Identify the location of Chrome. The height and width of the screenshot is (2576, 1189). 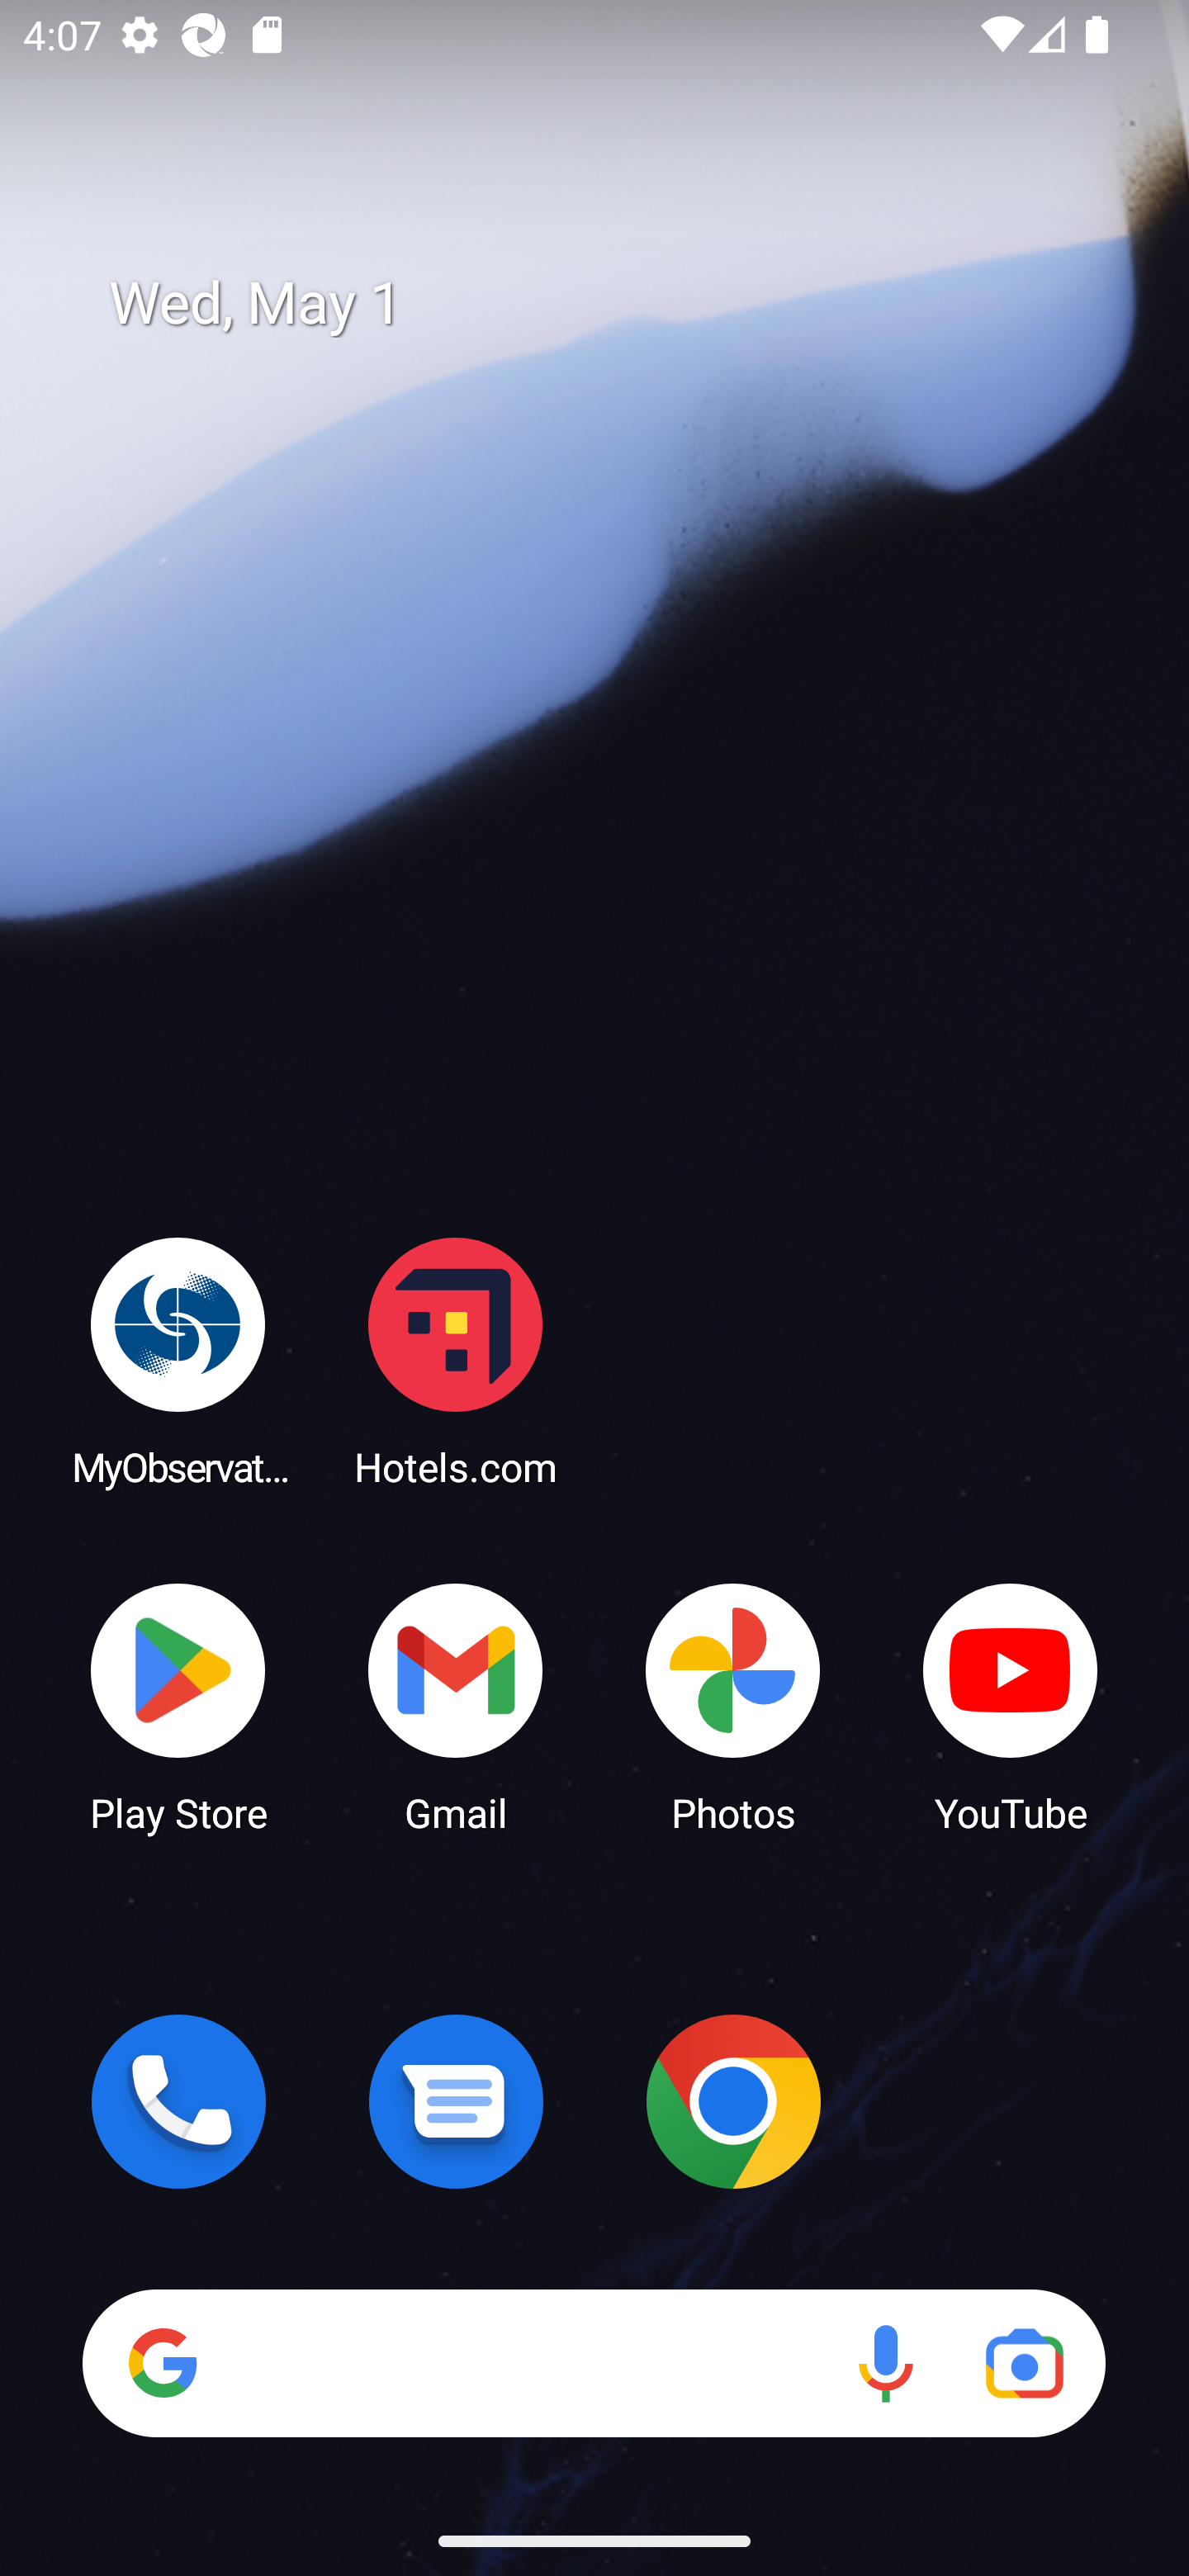
(733, 2101).